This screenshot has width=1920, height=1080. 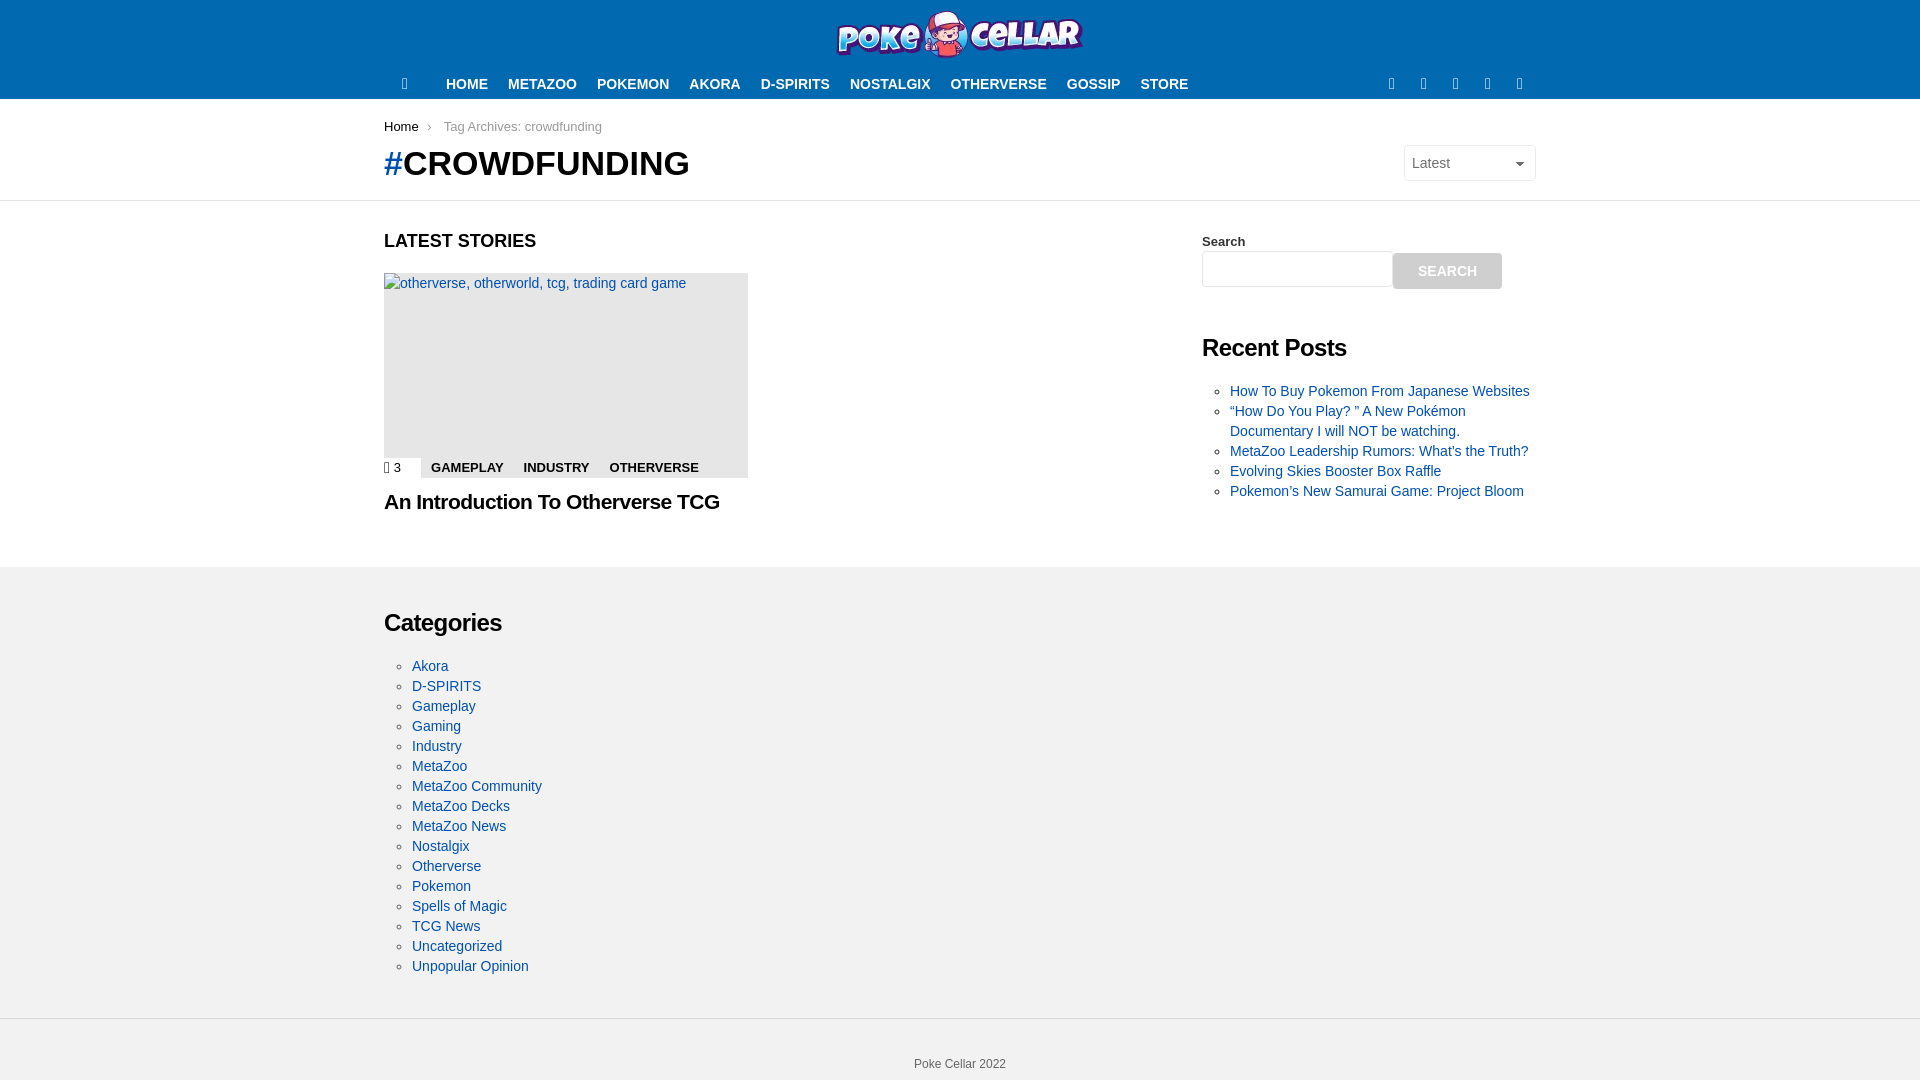 I want to click on STORE, so click(x=1164, y=84).